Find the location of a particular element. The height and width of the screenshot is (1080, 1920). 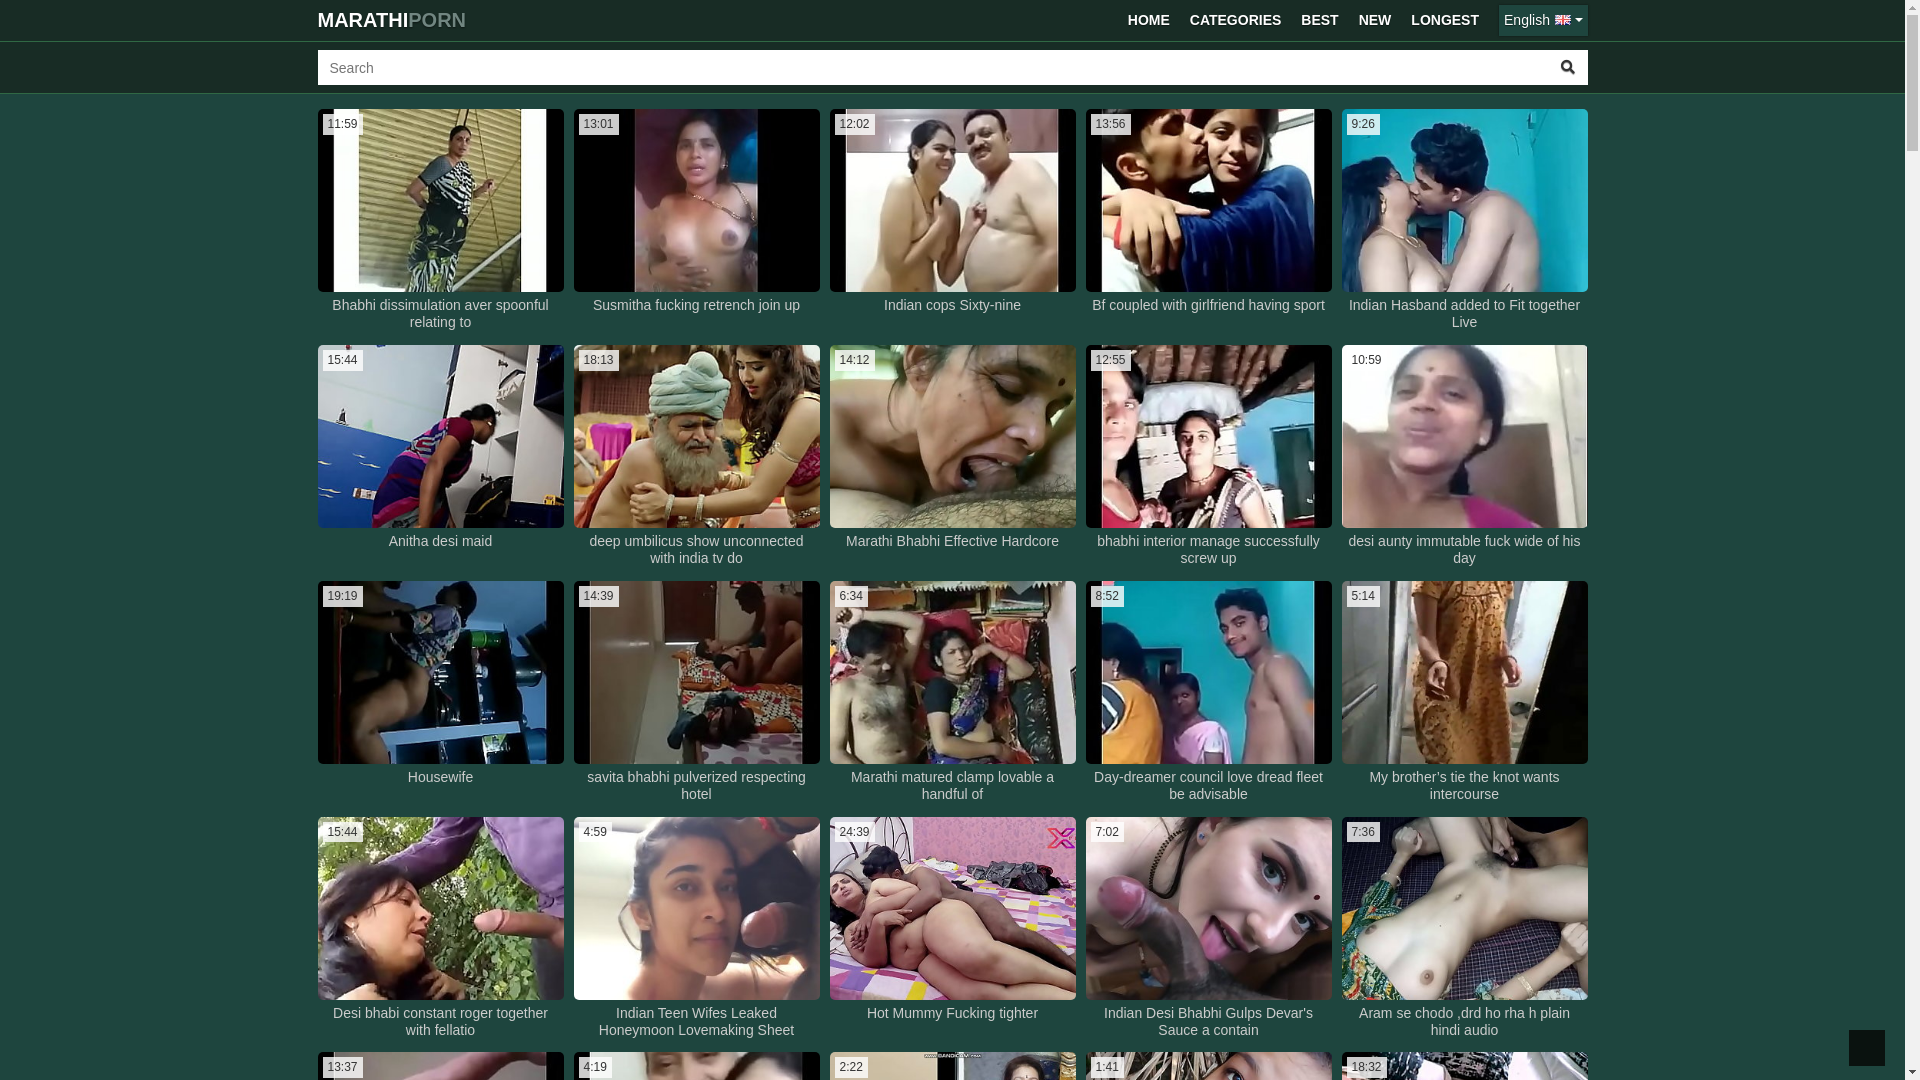

deep umbilicus show unconnected with india tv do is located at coordinates (696, 550).